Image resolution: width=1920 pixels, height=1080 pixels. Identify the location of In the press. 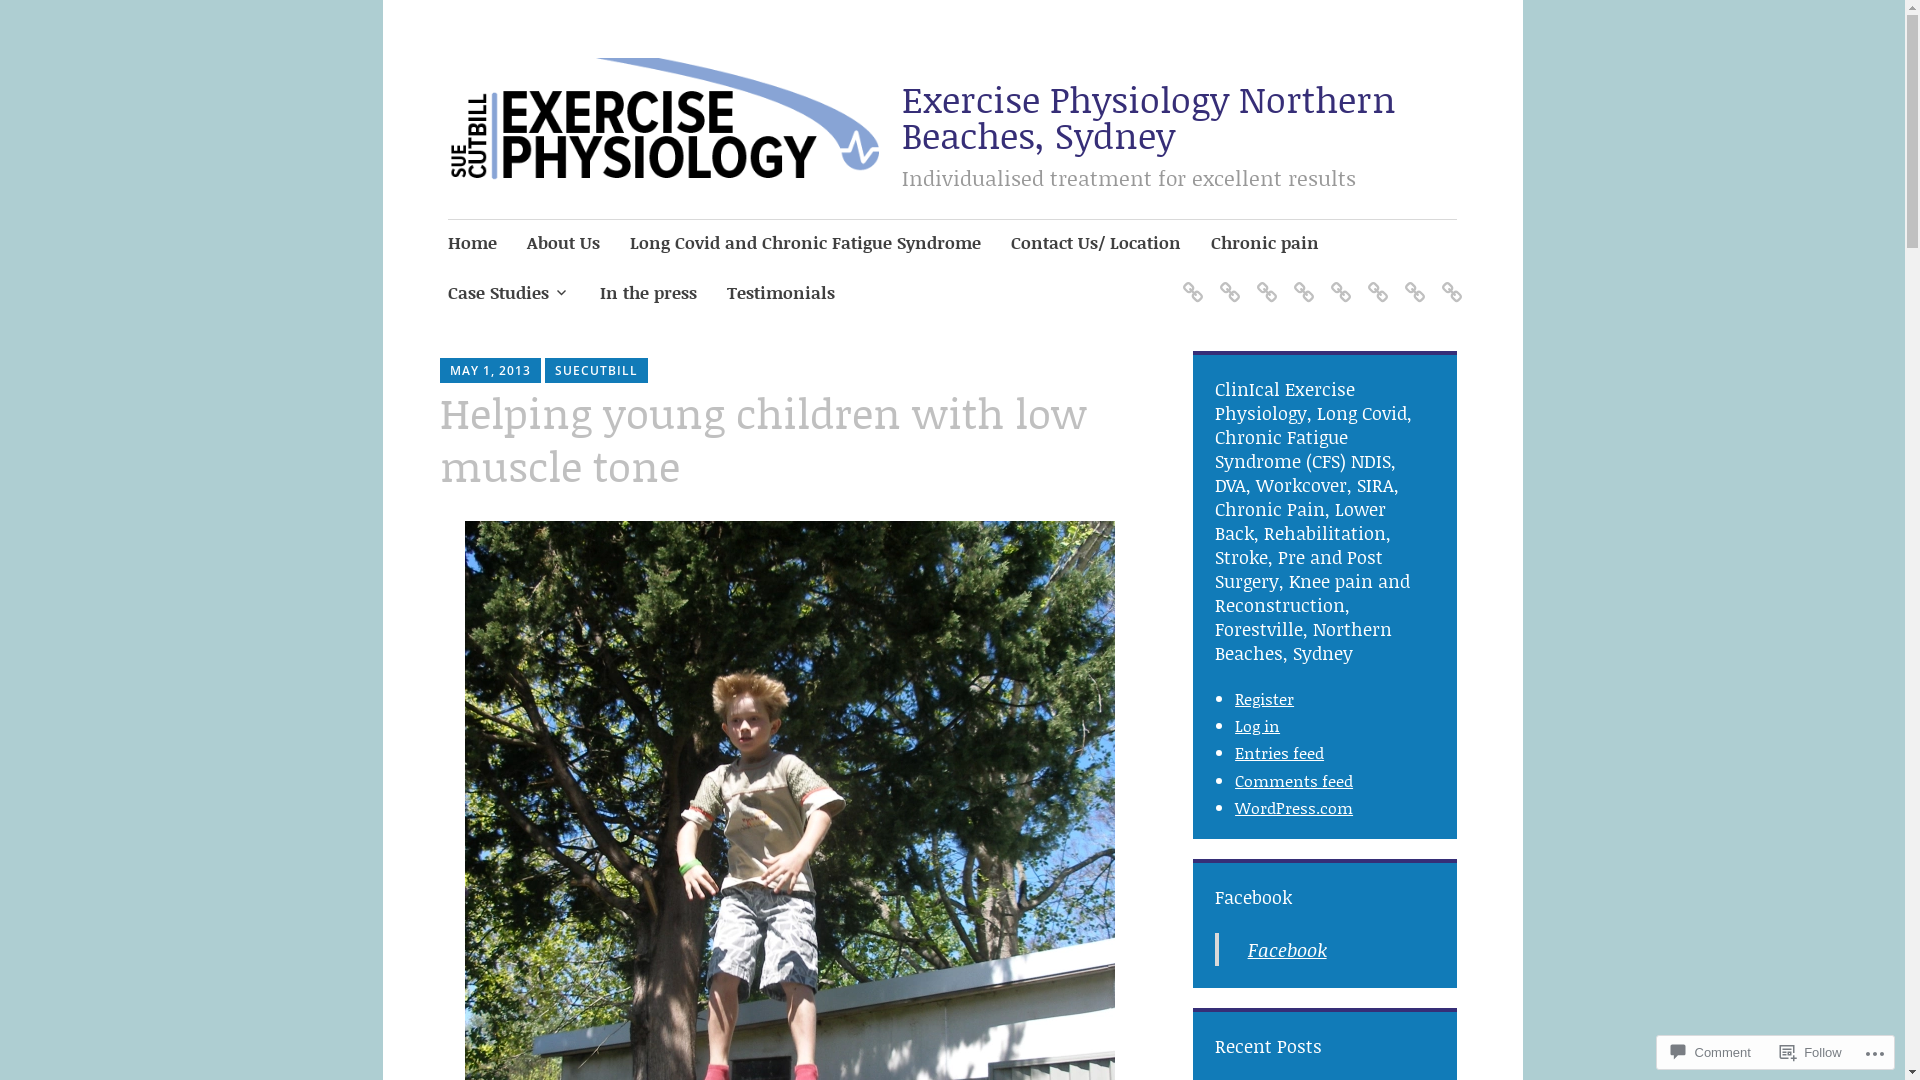
(648, 294).